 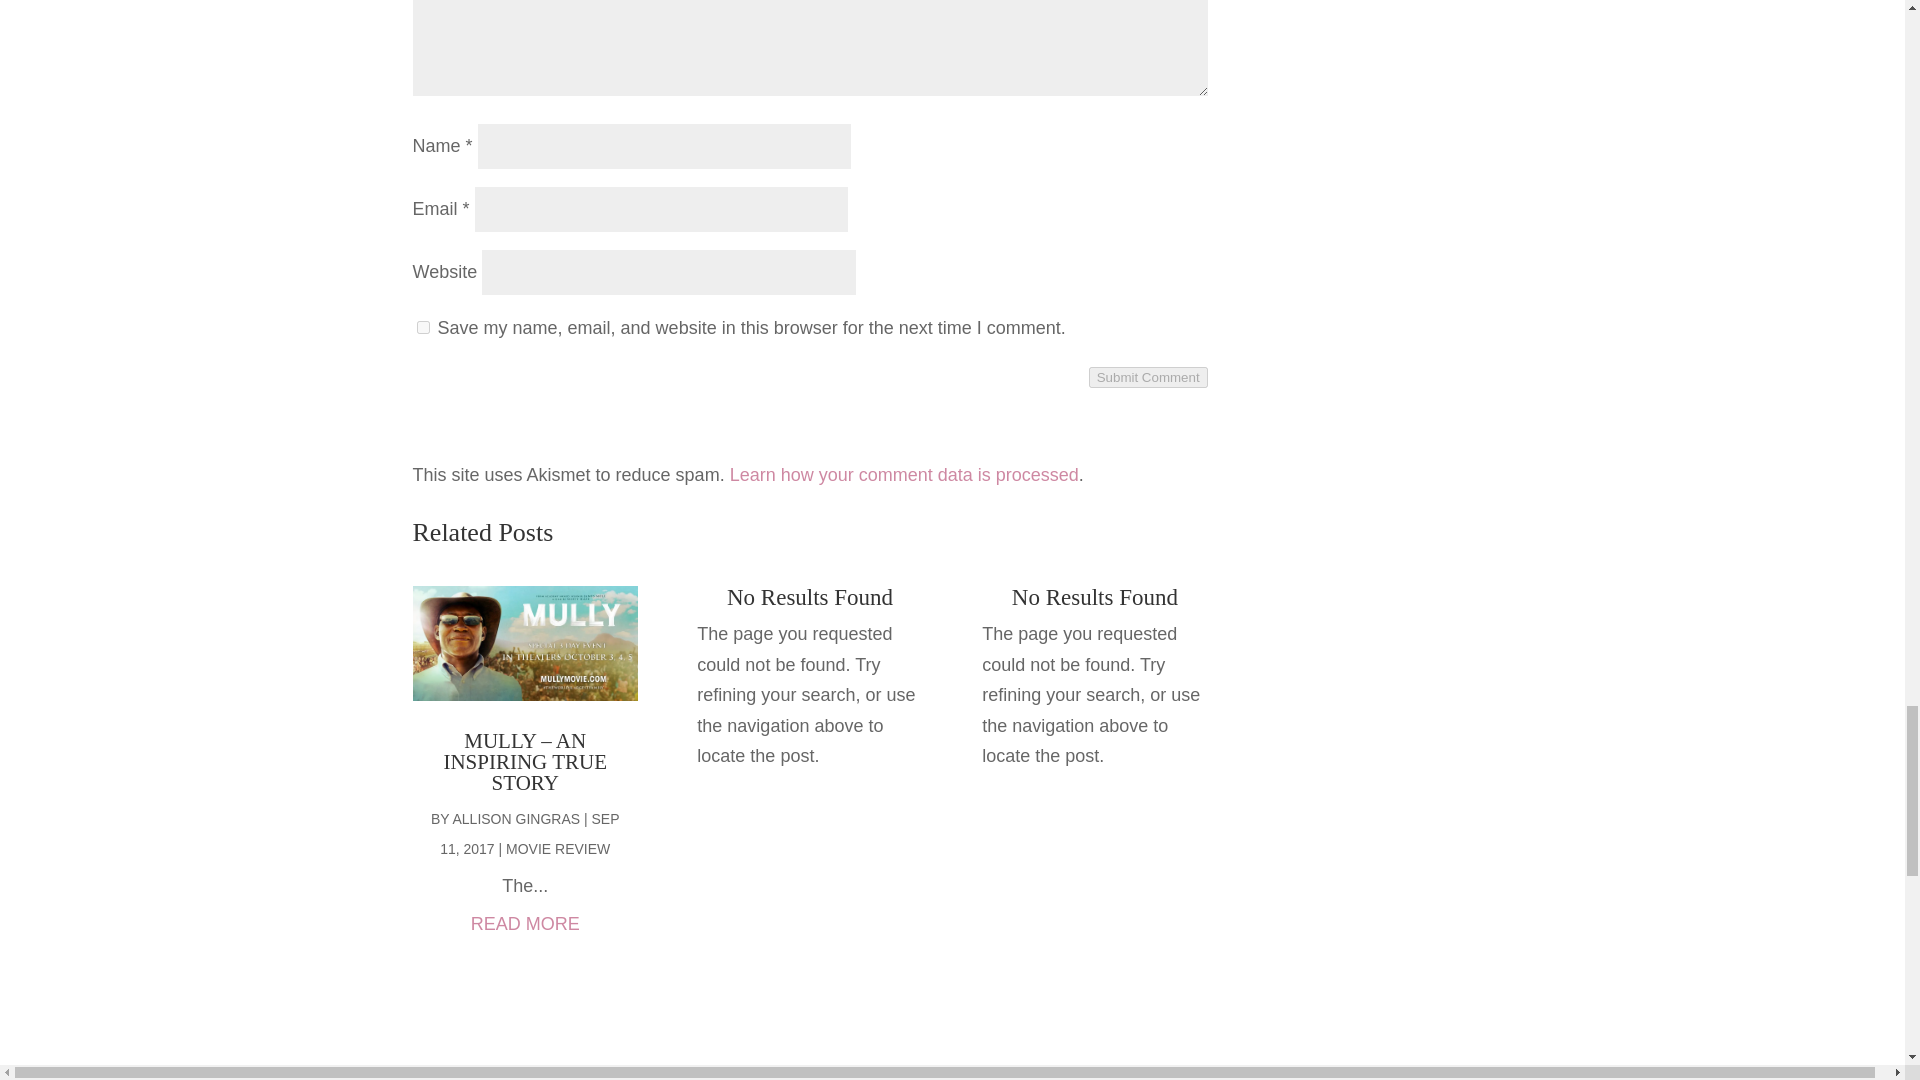 What do you see at coordinates (515, 819) in the screenshot?
I see `Posts by Allison Gingras` at bounding box center [515, 819].